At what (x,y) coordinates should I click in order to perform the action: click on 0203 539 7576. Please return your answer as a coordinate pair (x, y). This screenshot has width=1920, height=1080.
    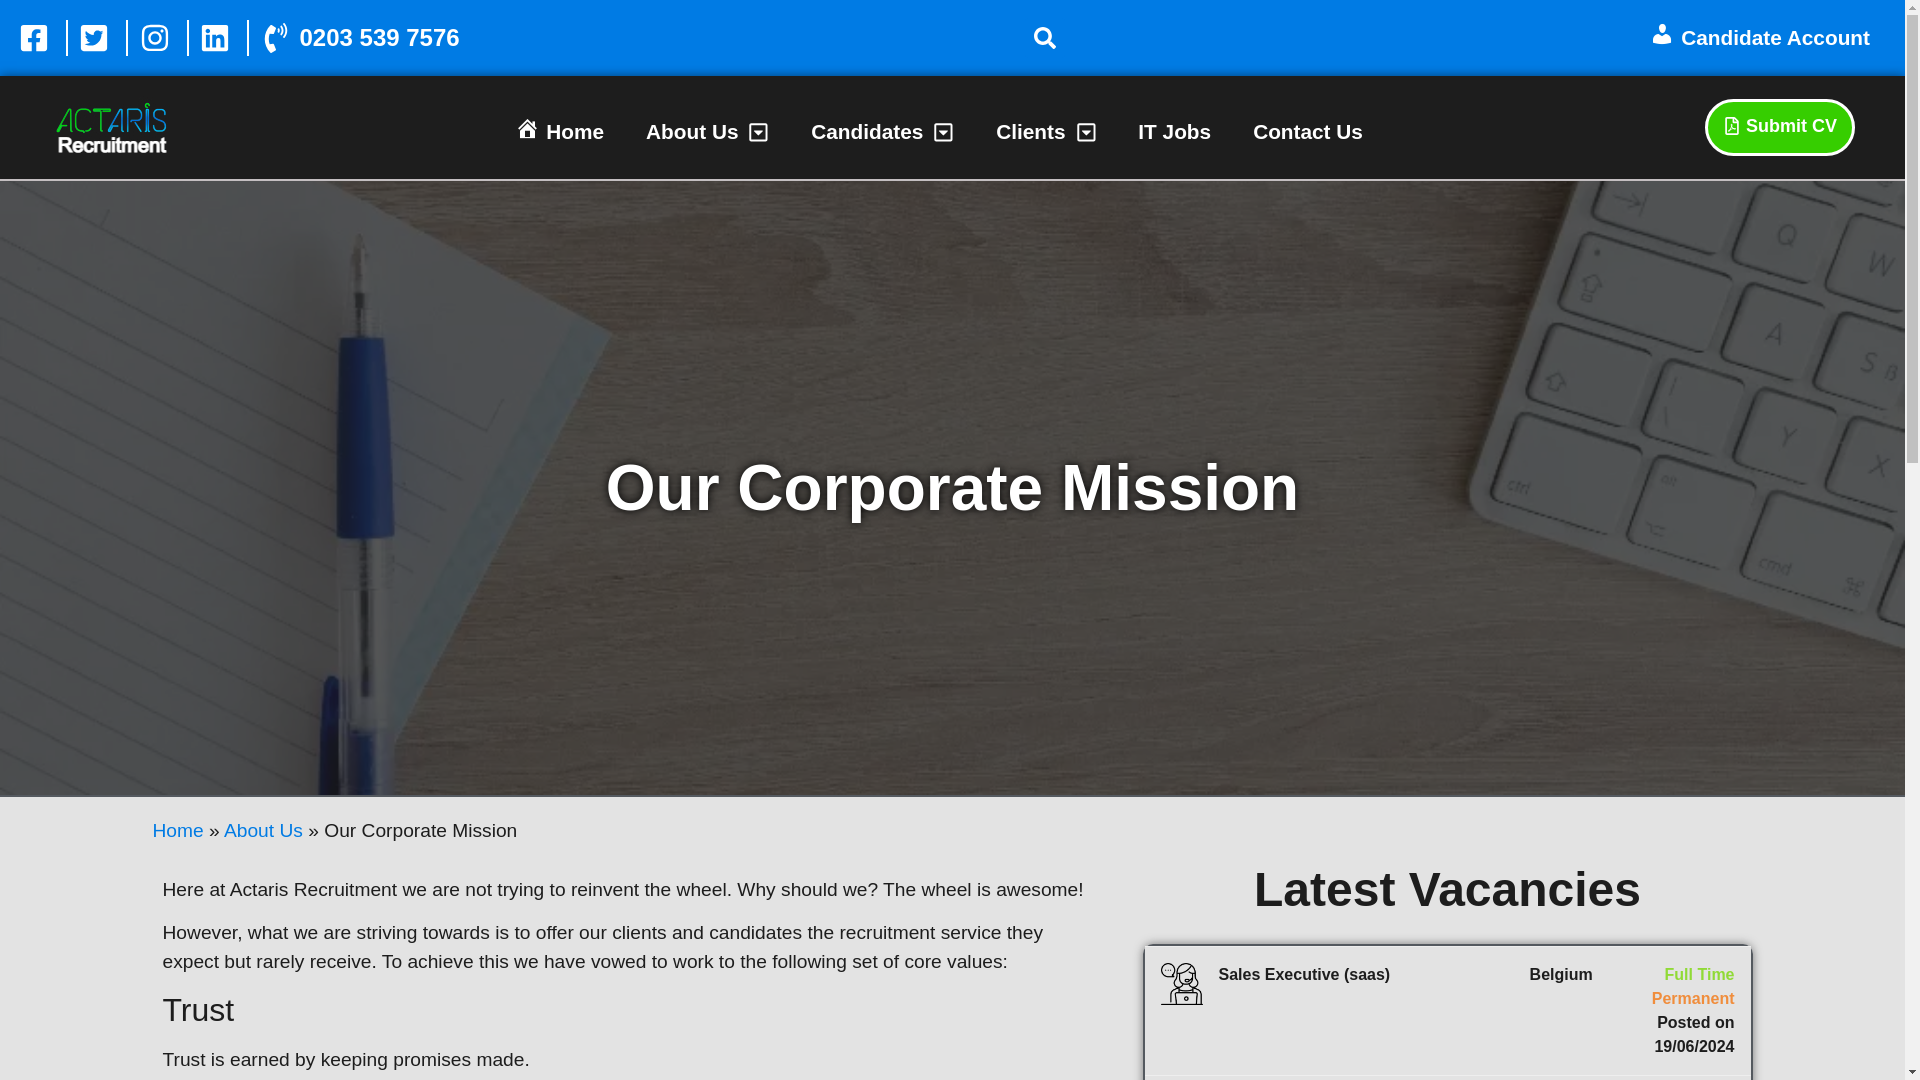
    Looking at the image, I should click on (358, 38).